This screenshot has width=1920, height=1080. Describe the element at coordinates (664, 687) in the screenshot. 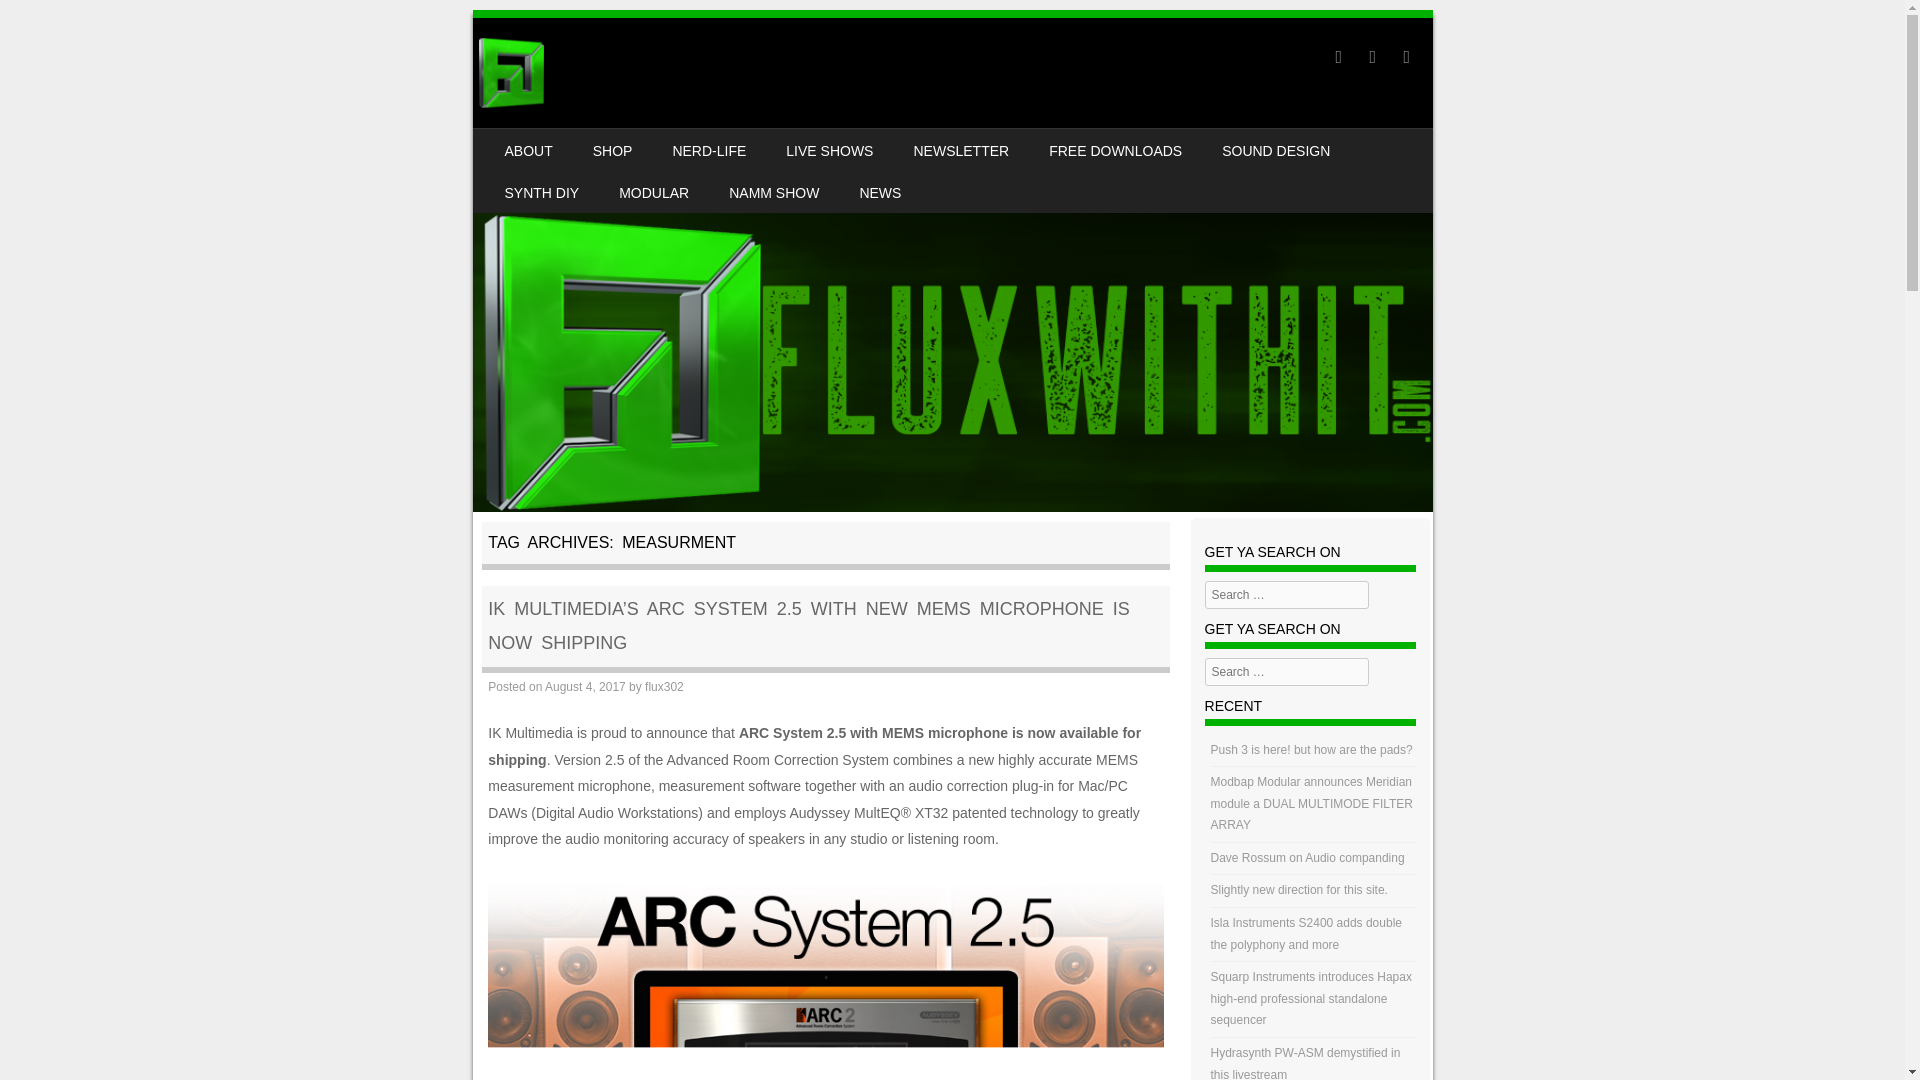

I see `View all posts by flux302` at that location.